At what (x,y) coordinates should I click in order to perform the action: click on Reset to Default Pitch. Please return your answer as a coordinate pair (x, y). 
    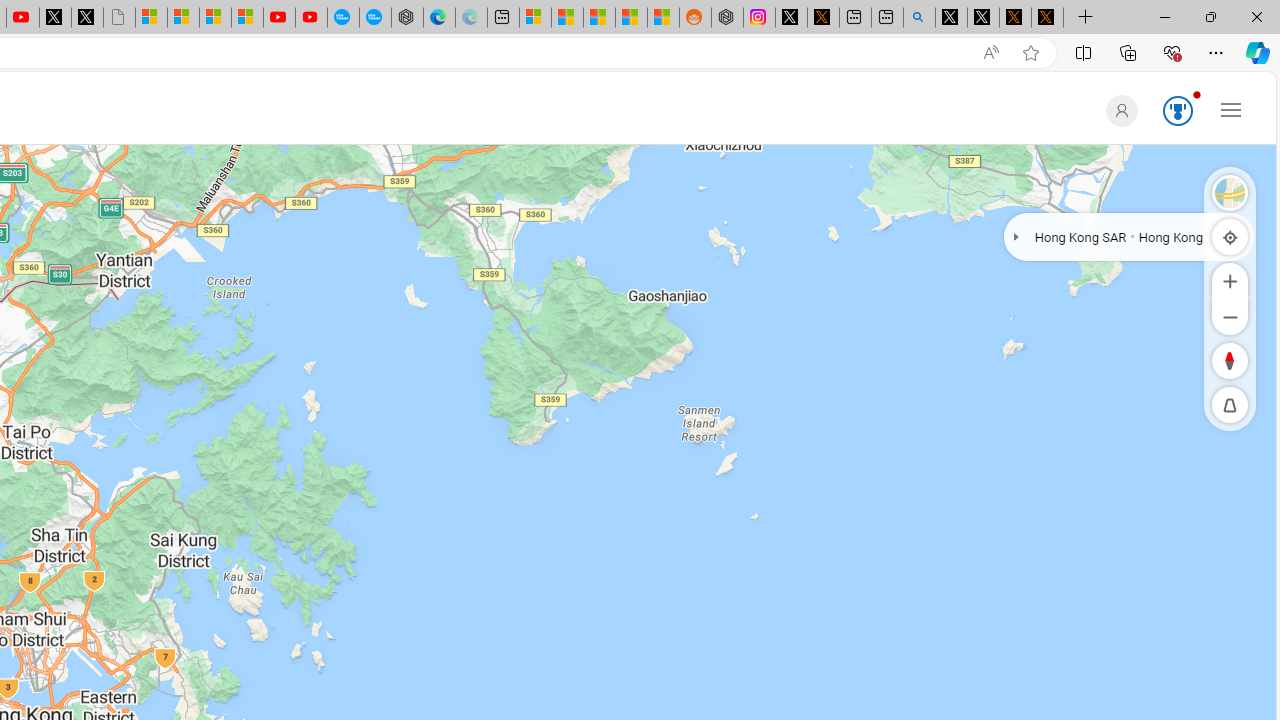
    Looking at the image, I should click on (1230, 405).